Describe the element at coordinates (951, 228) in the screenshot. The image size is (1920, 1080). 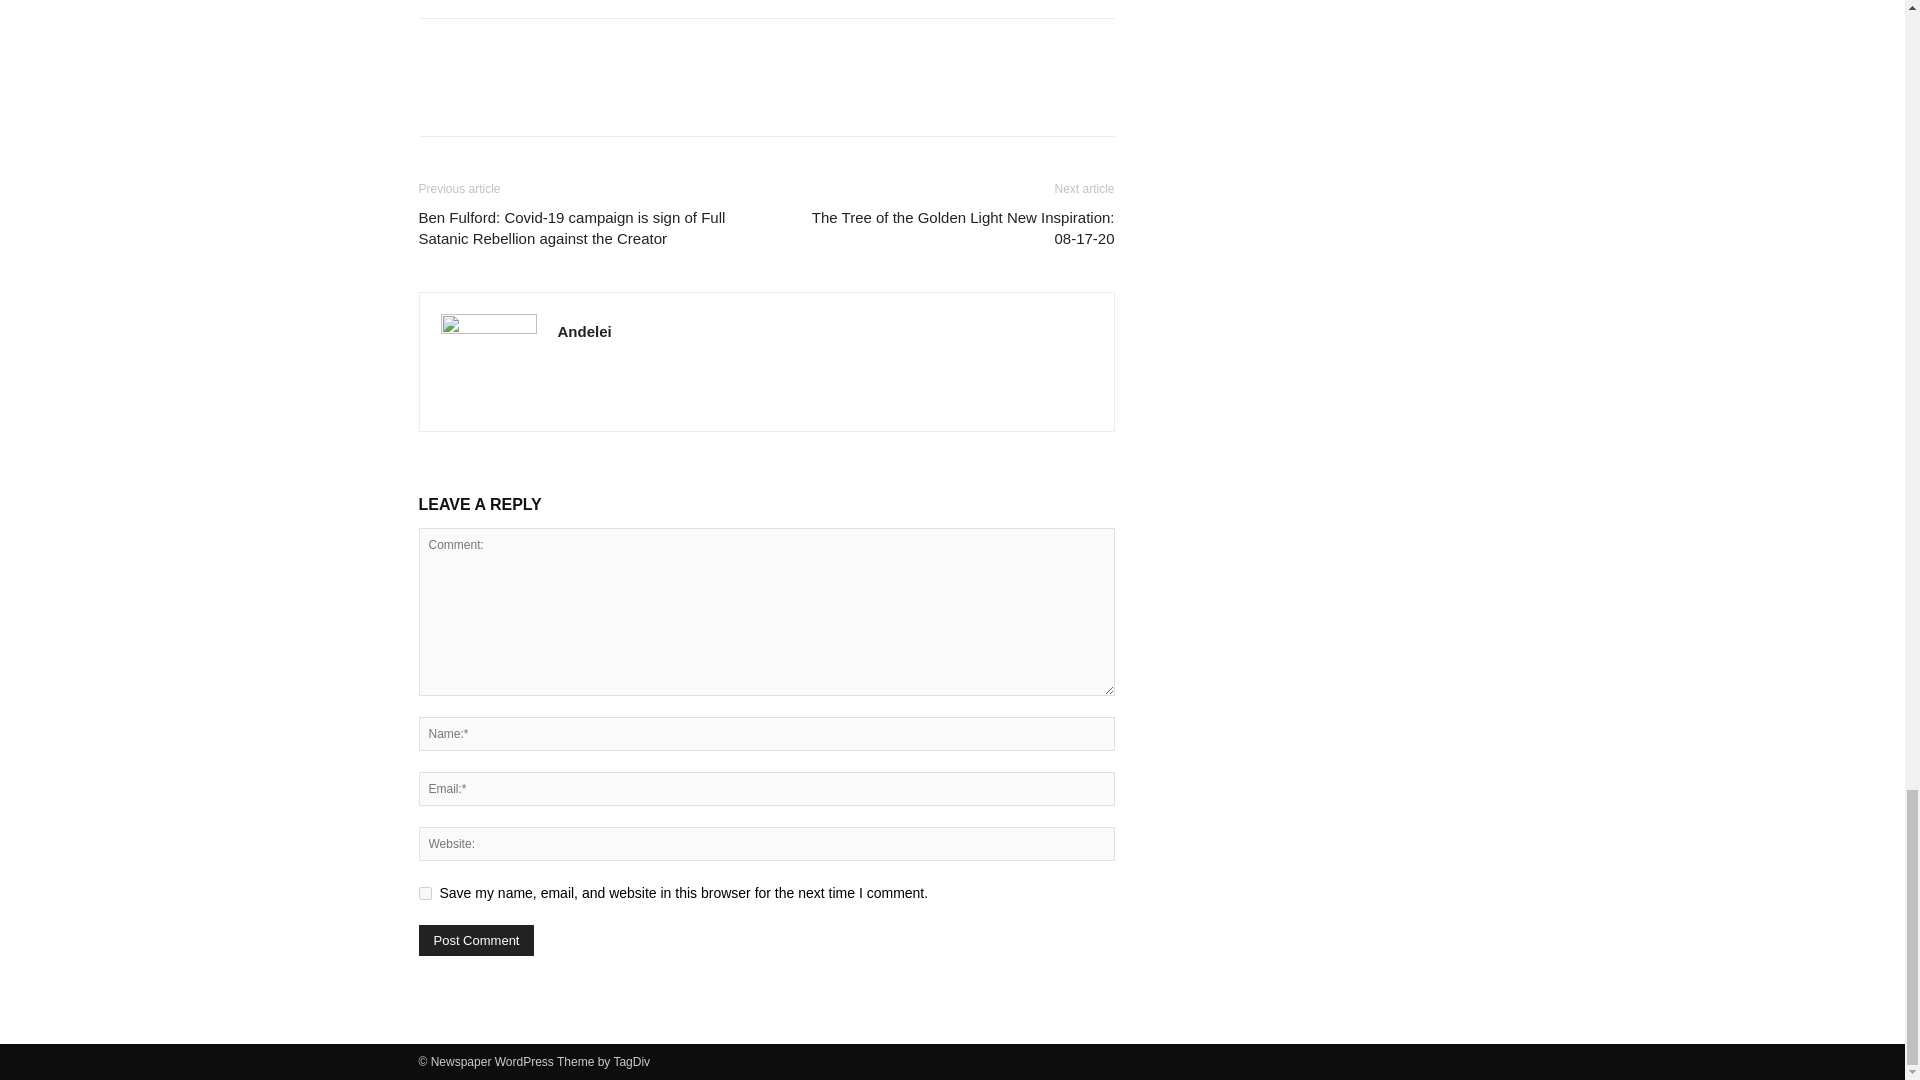
I see `The Tree of the Golden Light New Inspiration: 08-17-20` at that location.